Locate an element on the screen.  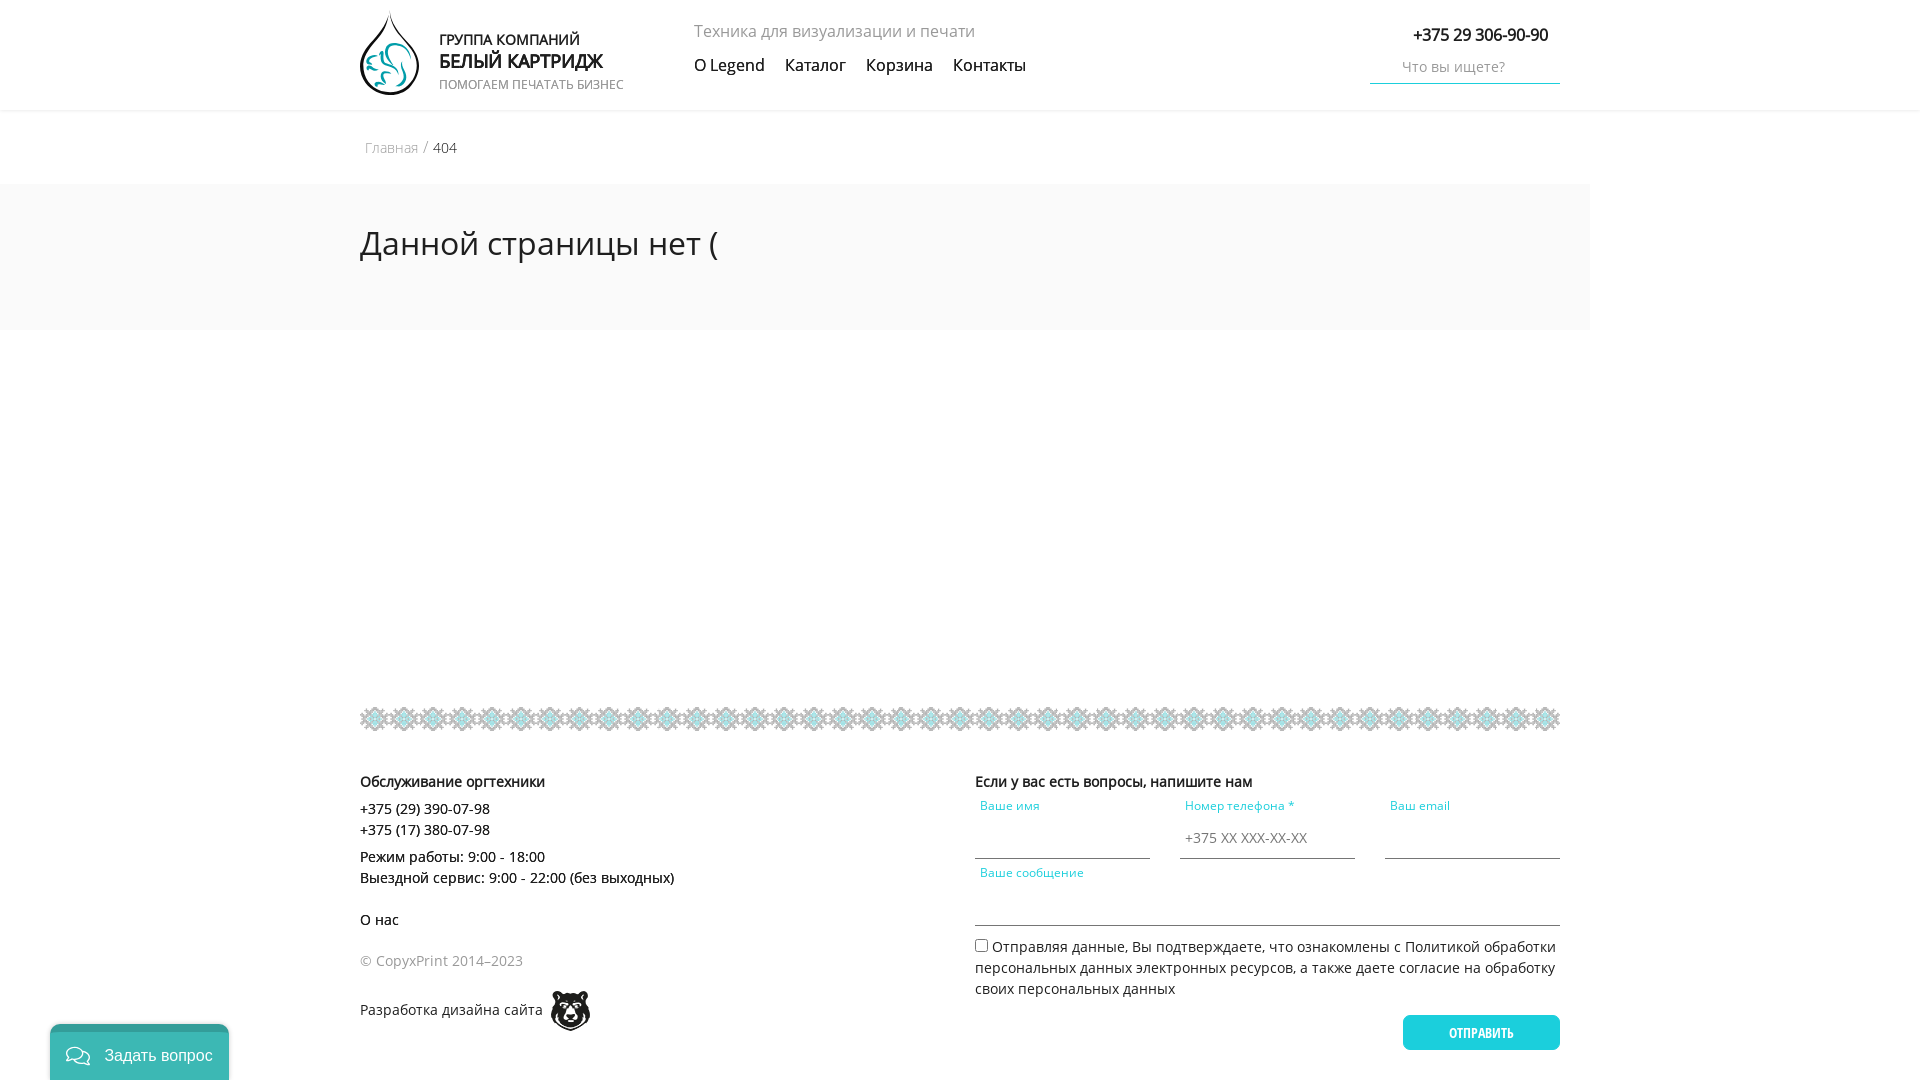
+375 (17) 380-07-98 is located at coordinates (550, 830).